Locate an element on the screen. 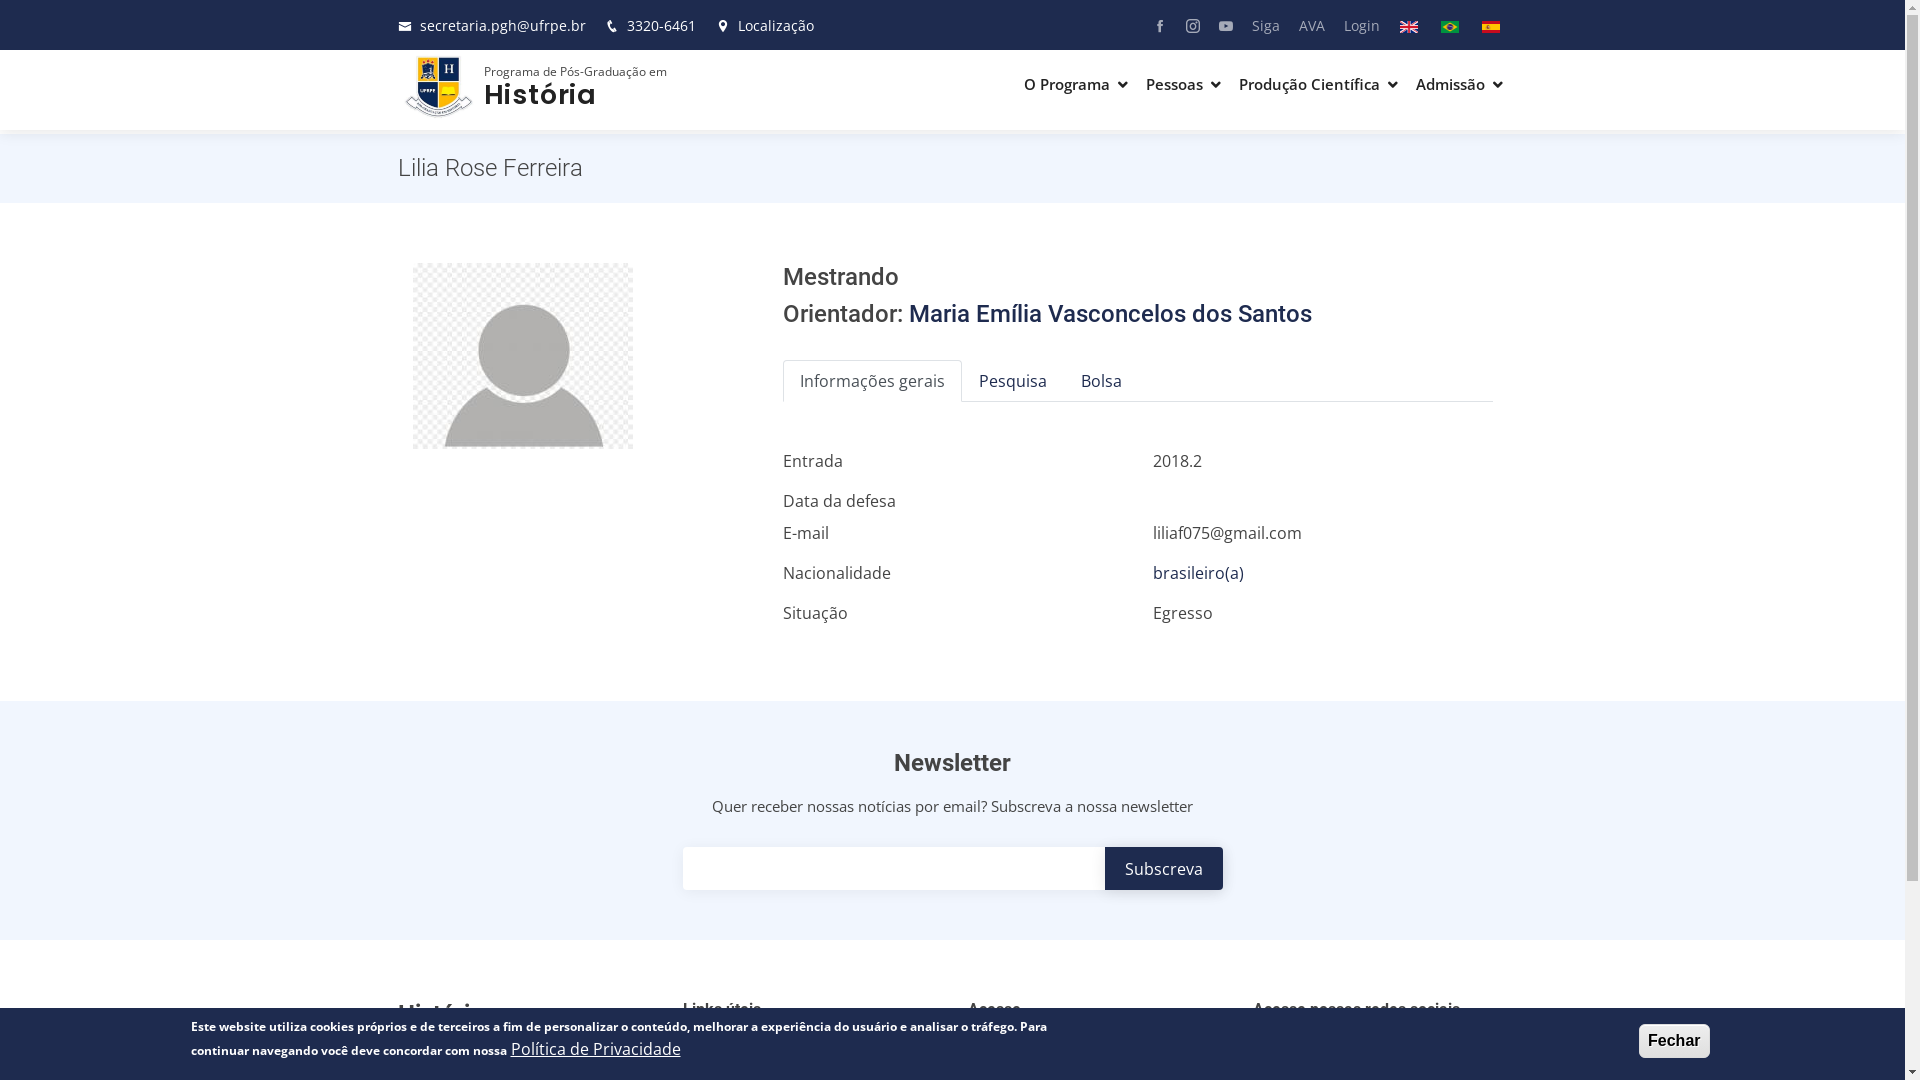 Image resolution: width=1920 pixels, height=1080 pixels. Spanish is located at coordinates (1491, 27).